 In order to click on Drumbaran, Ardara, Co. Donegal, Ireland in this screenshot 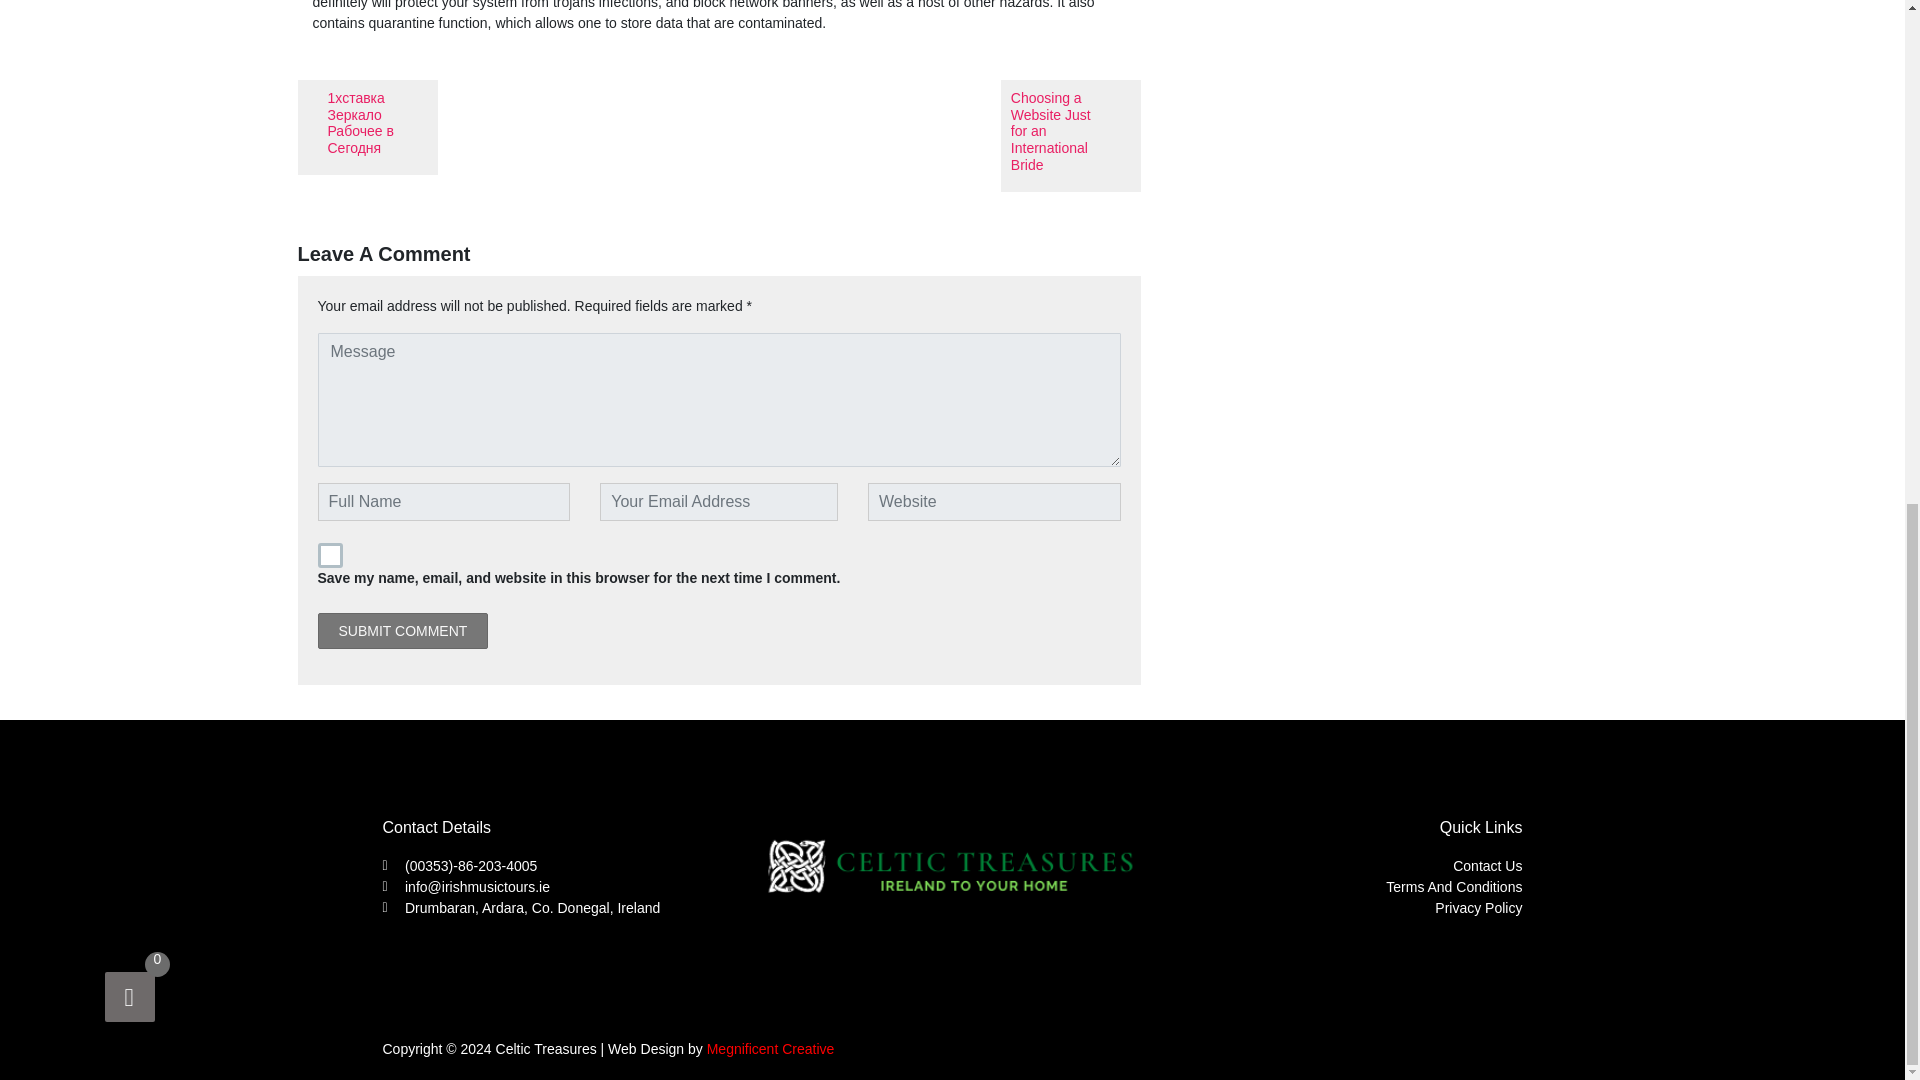, I will do `click(572, 908)`.